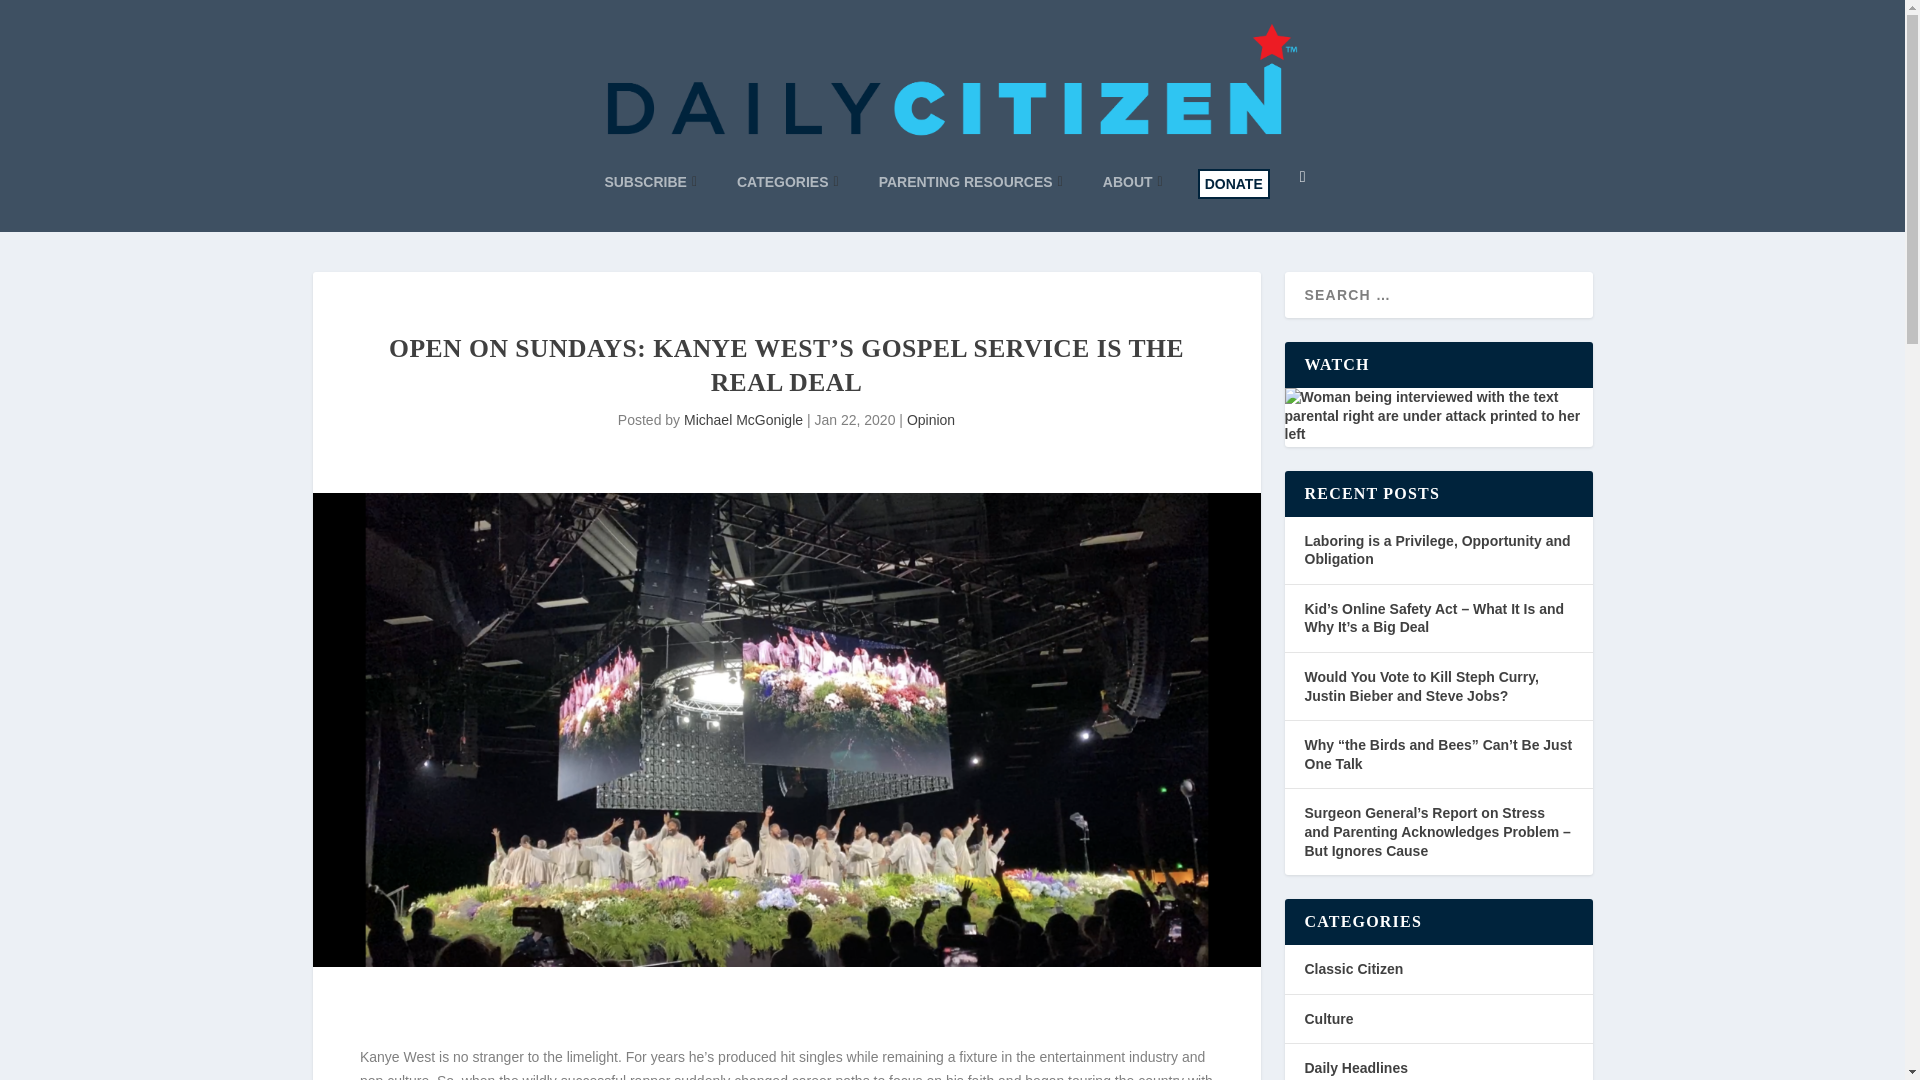 Image resolution: width=1920 pixels, height=1080 pixels. I want to click on SUBSCRIBE, so click(650, 182).